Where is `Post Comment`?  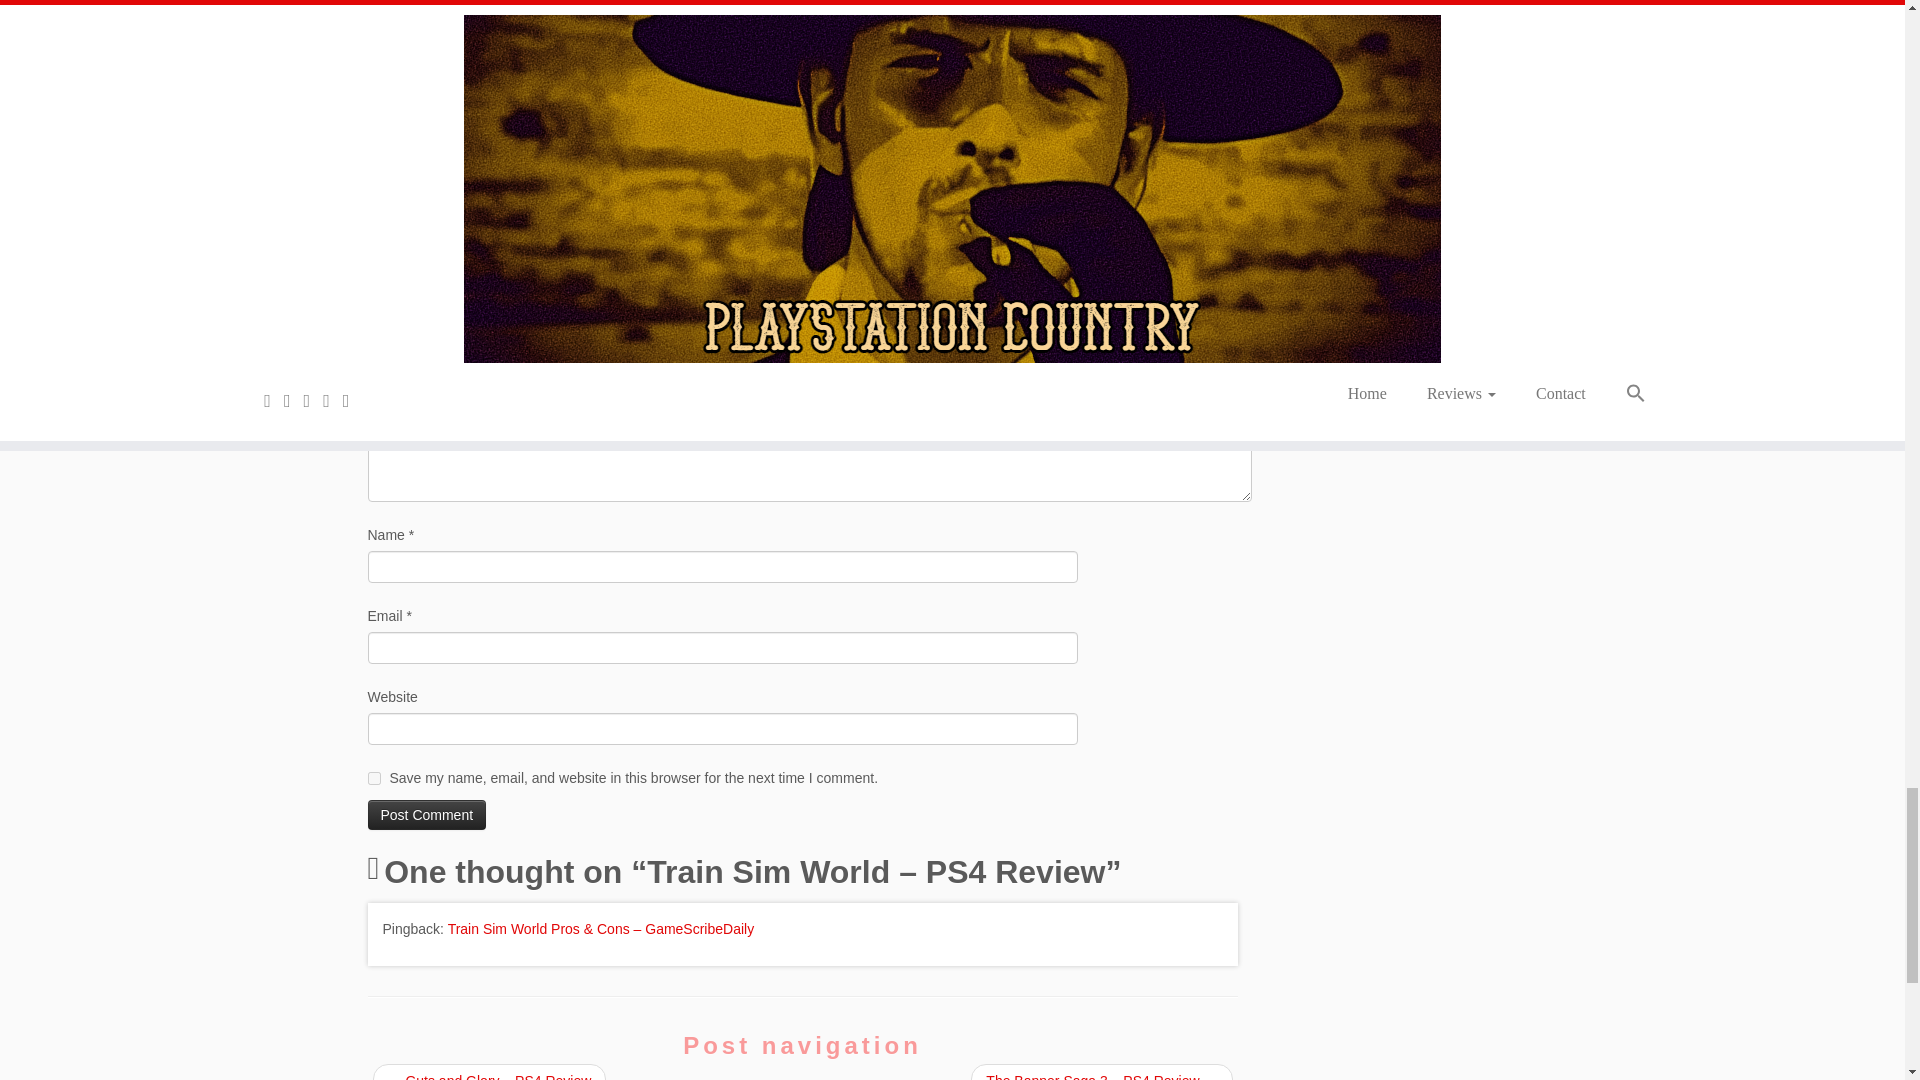 Post Comment is located at coordinates (428, 815).